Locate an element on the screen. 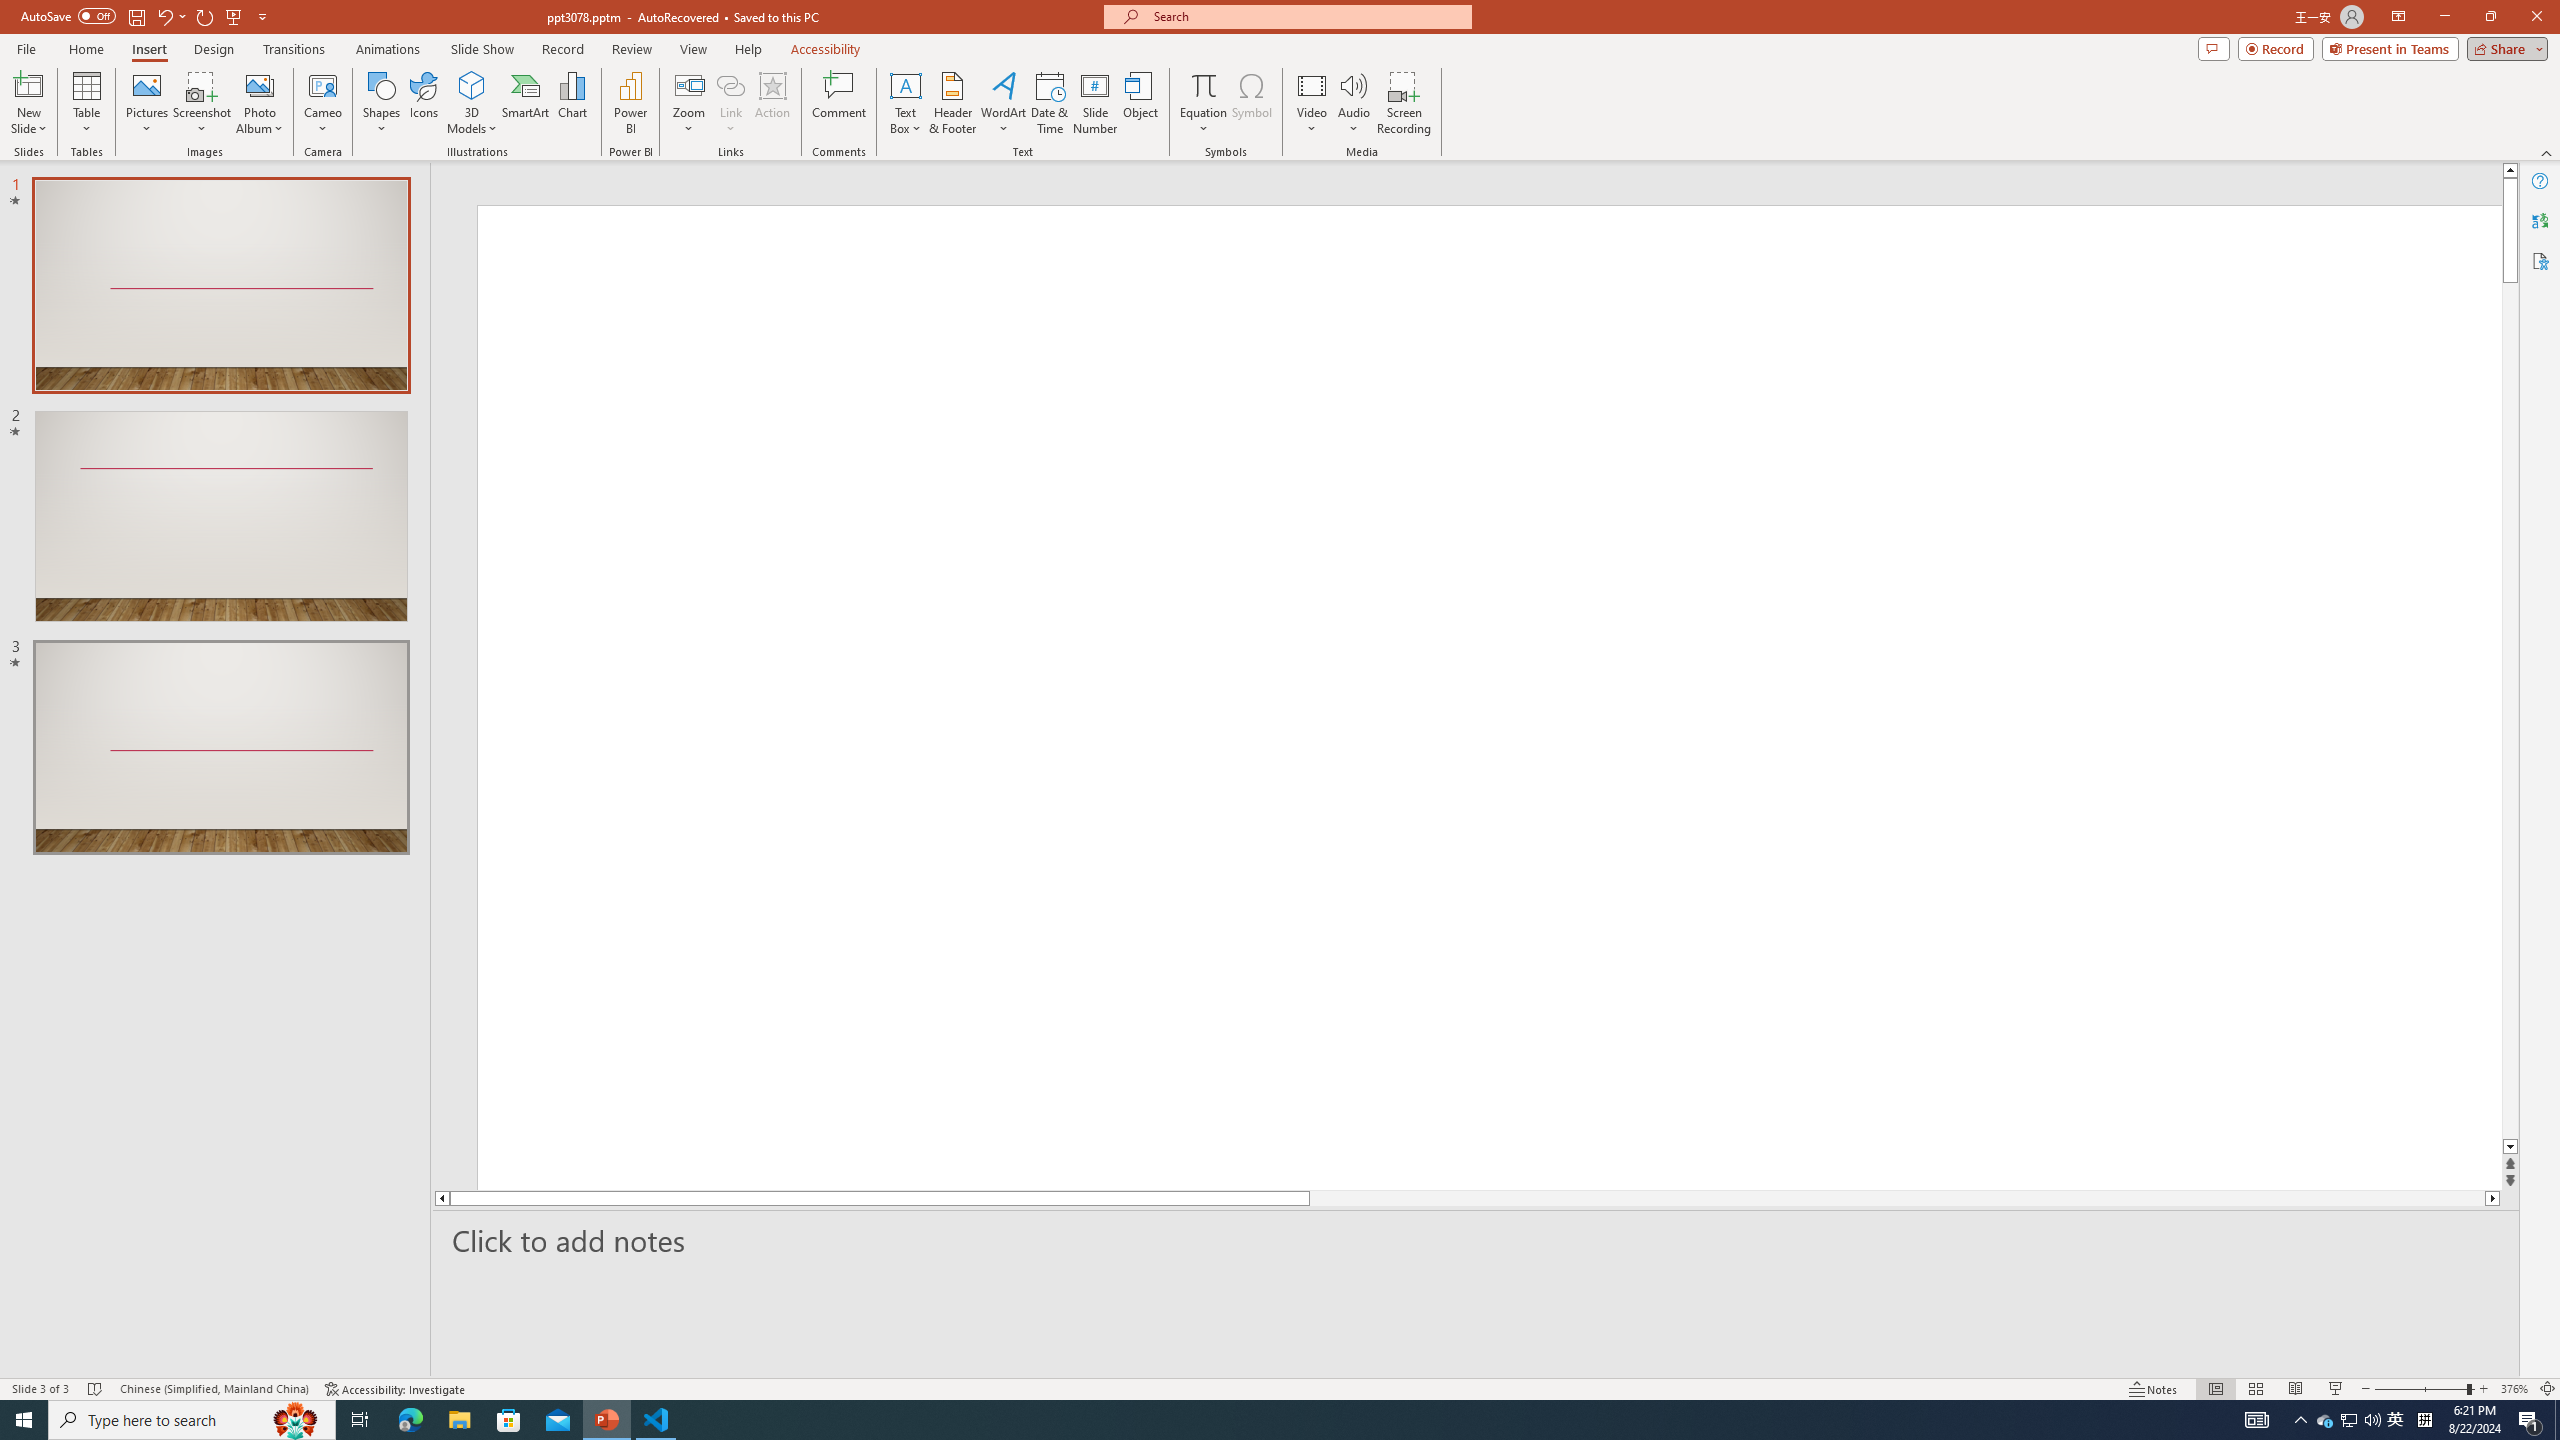 The width and height of the screenshot is (2560, 1440). An abstract genetic concept is located at coordinates (1466, 695).